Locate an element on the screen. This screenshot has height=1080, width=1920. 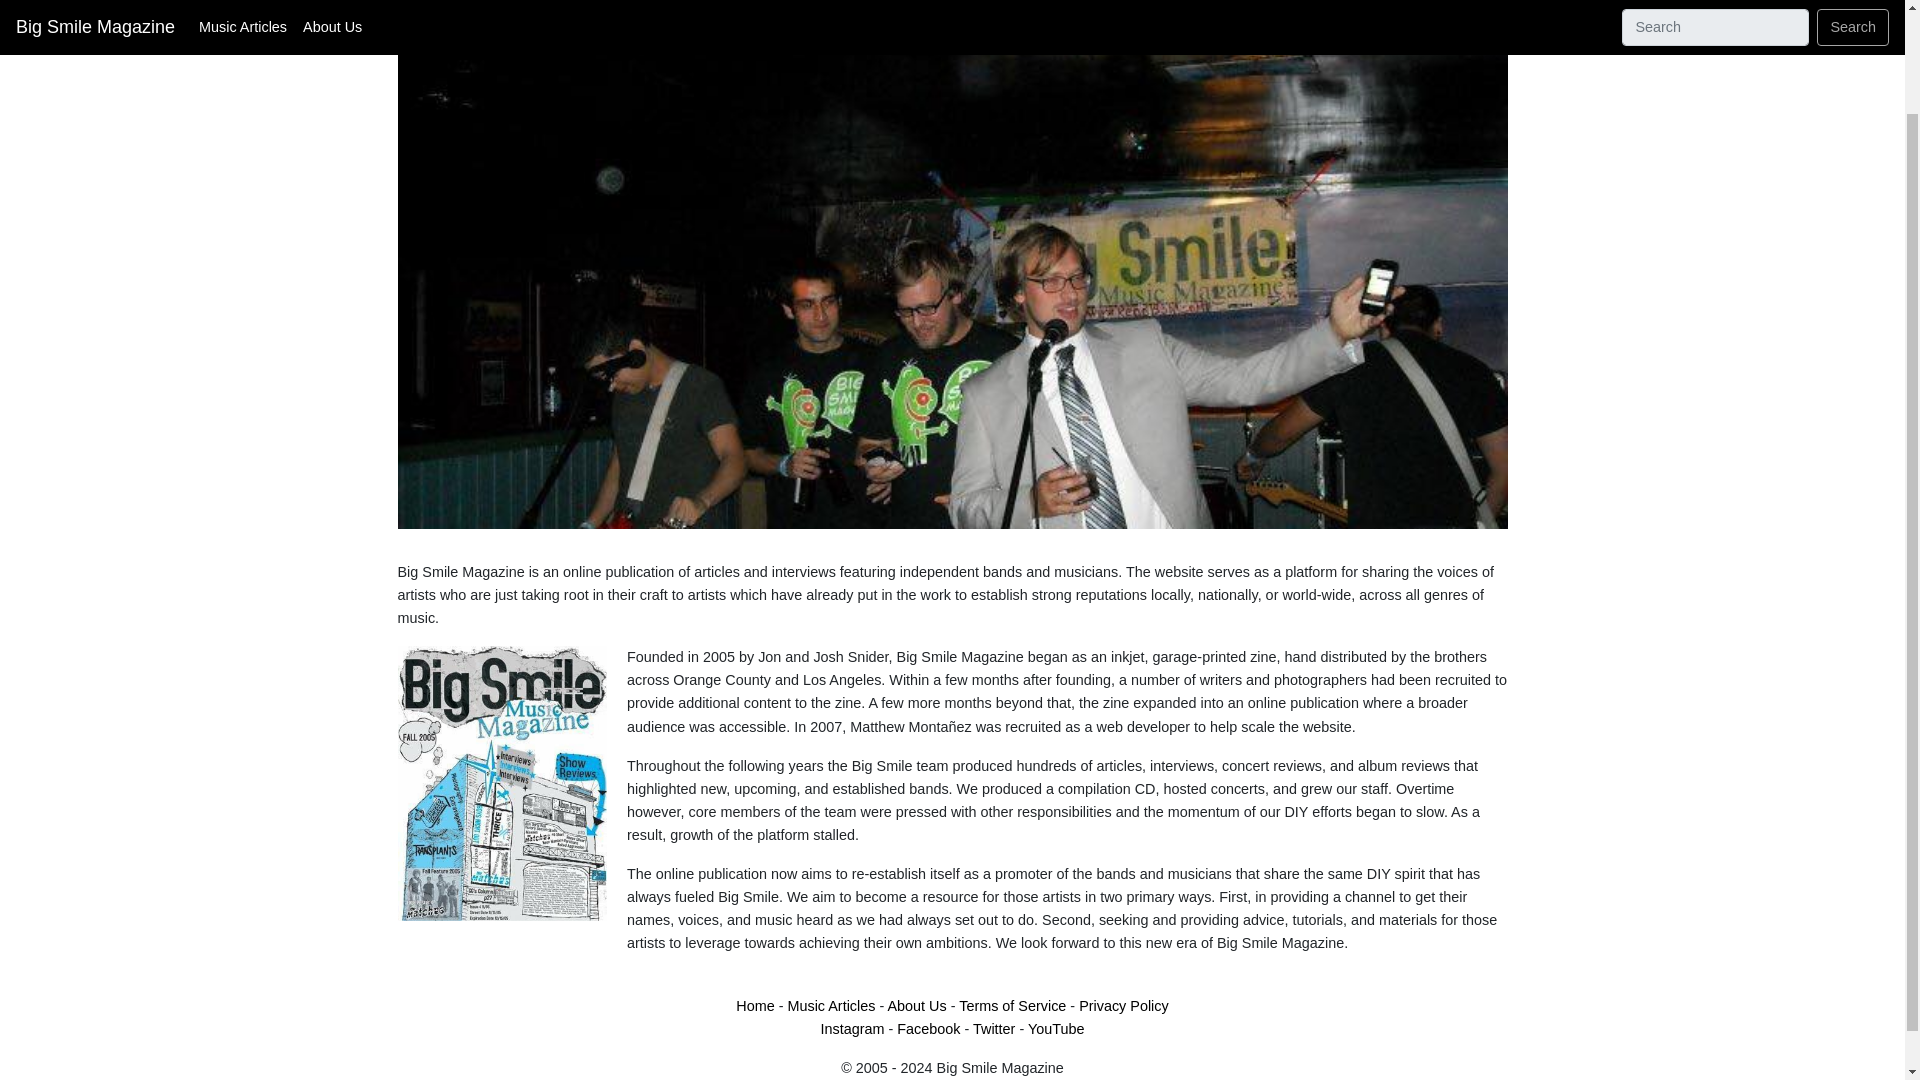
Music Articles is located at coordinates (831, 1006).